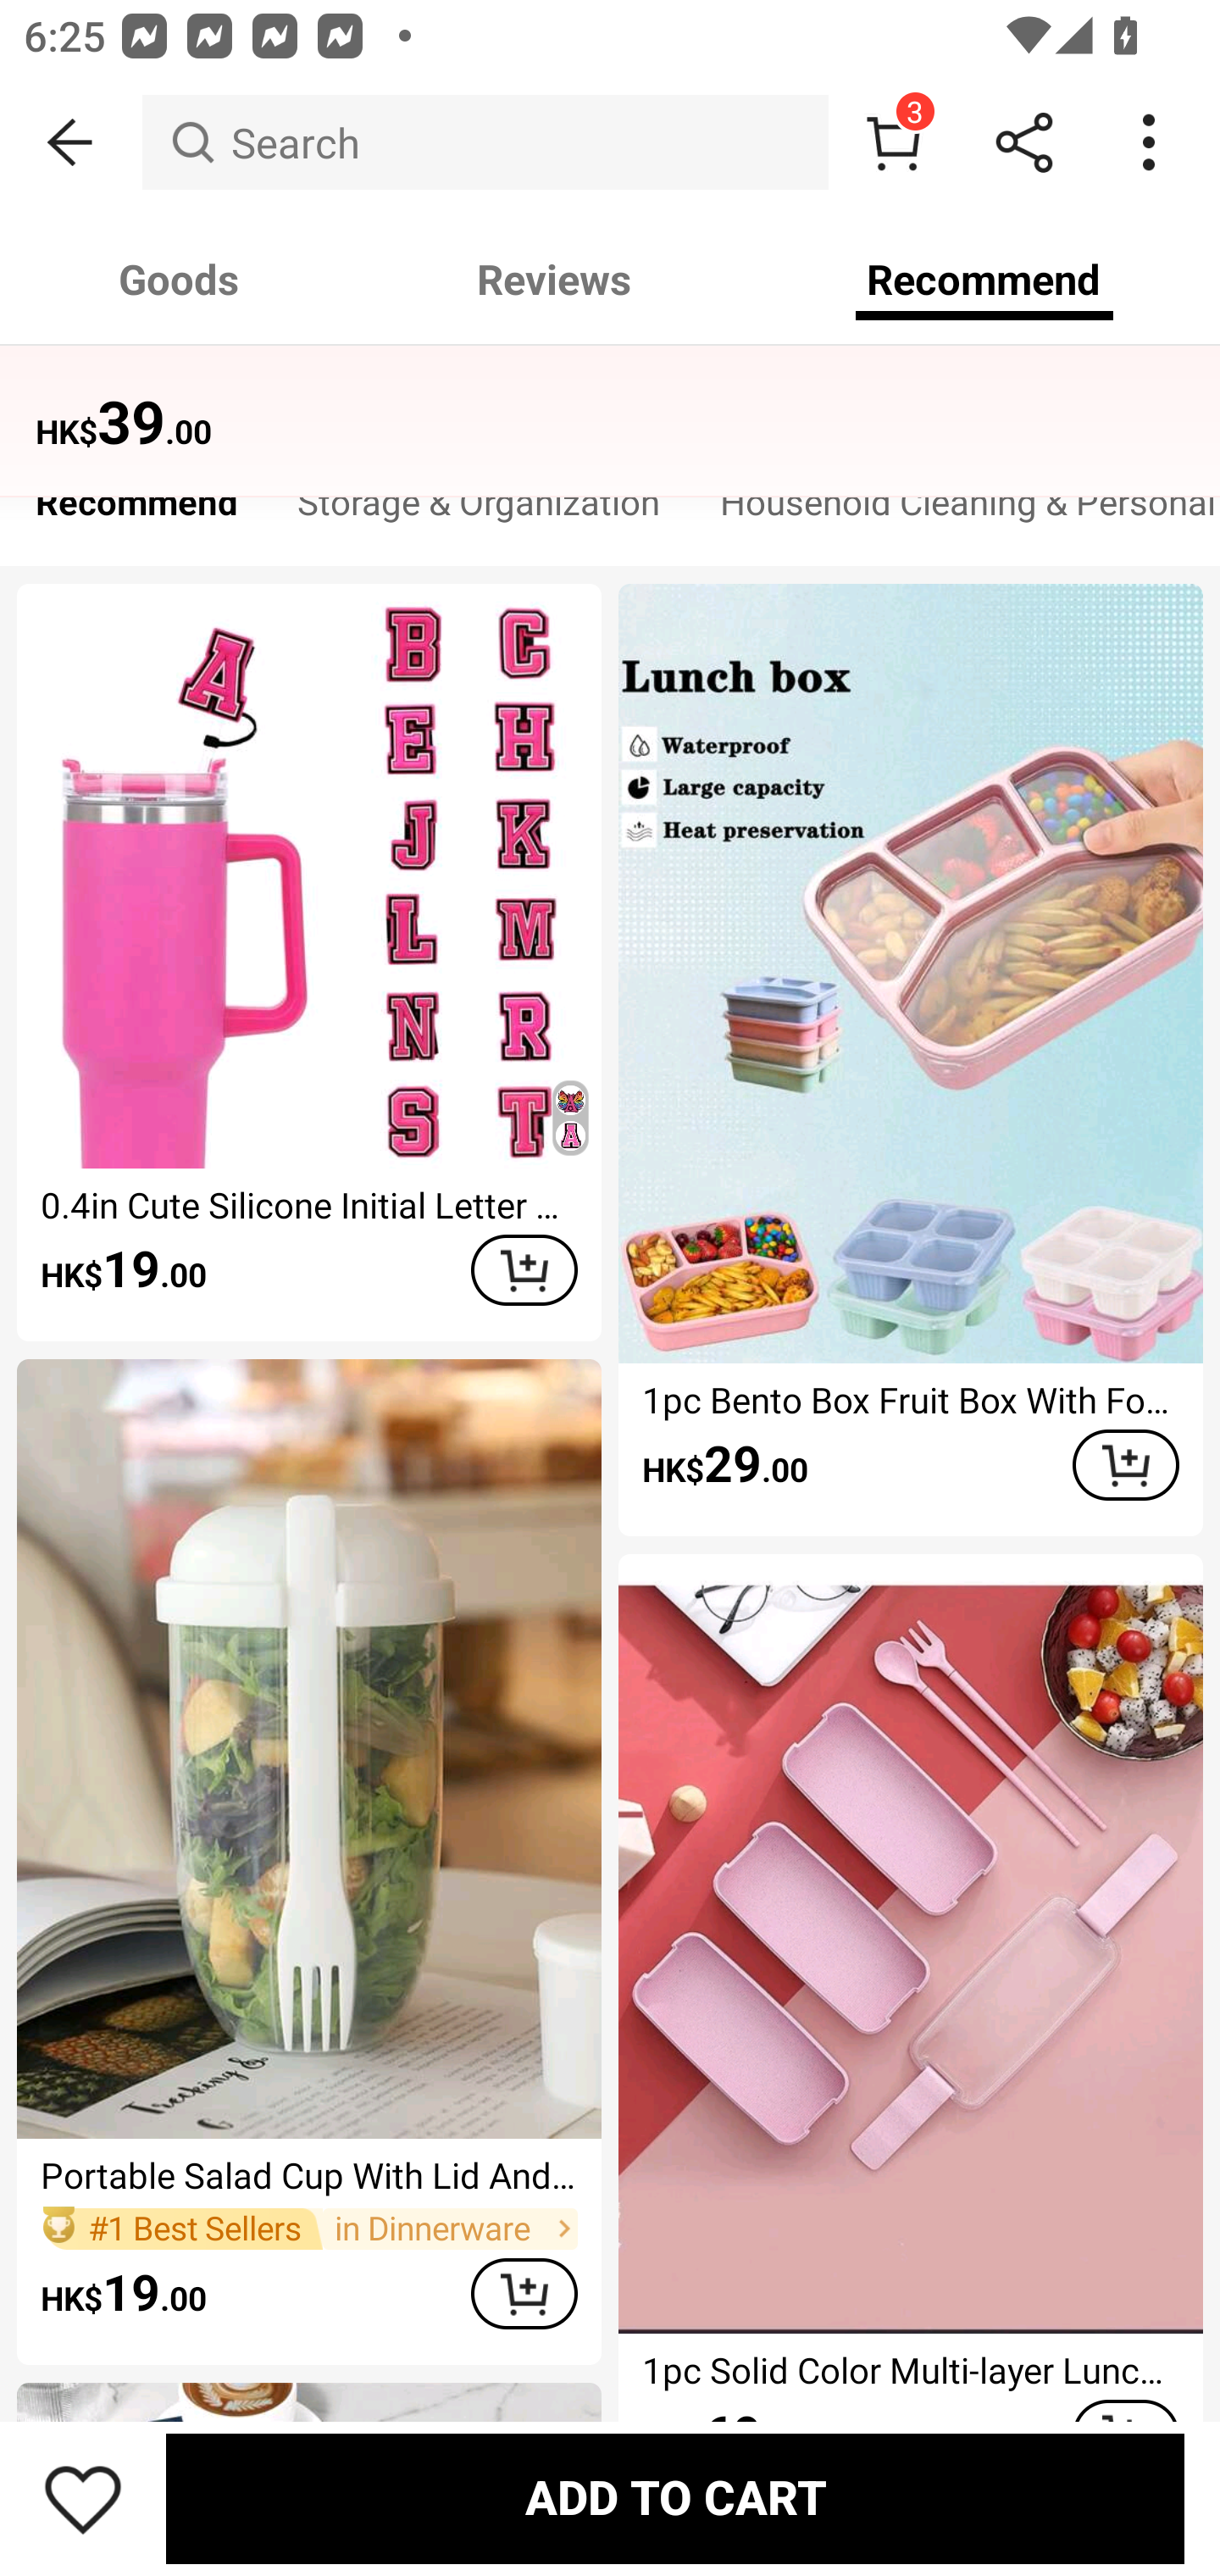 Image resolution: width=1220 pixels, height=2576 pixels. I want to click on ADD TO CART, so click(674, 2498).